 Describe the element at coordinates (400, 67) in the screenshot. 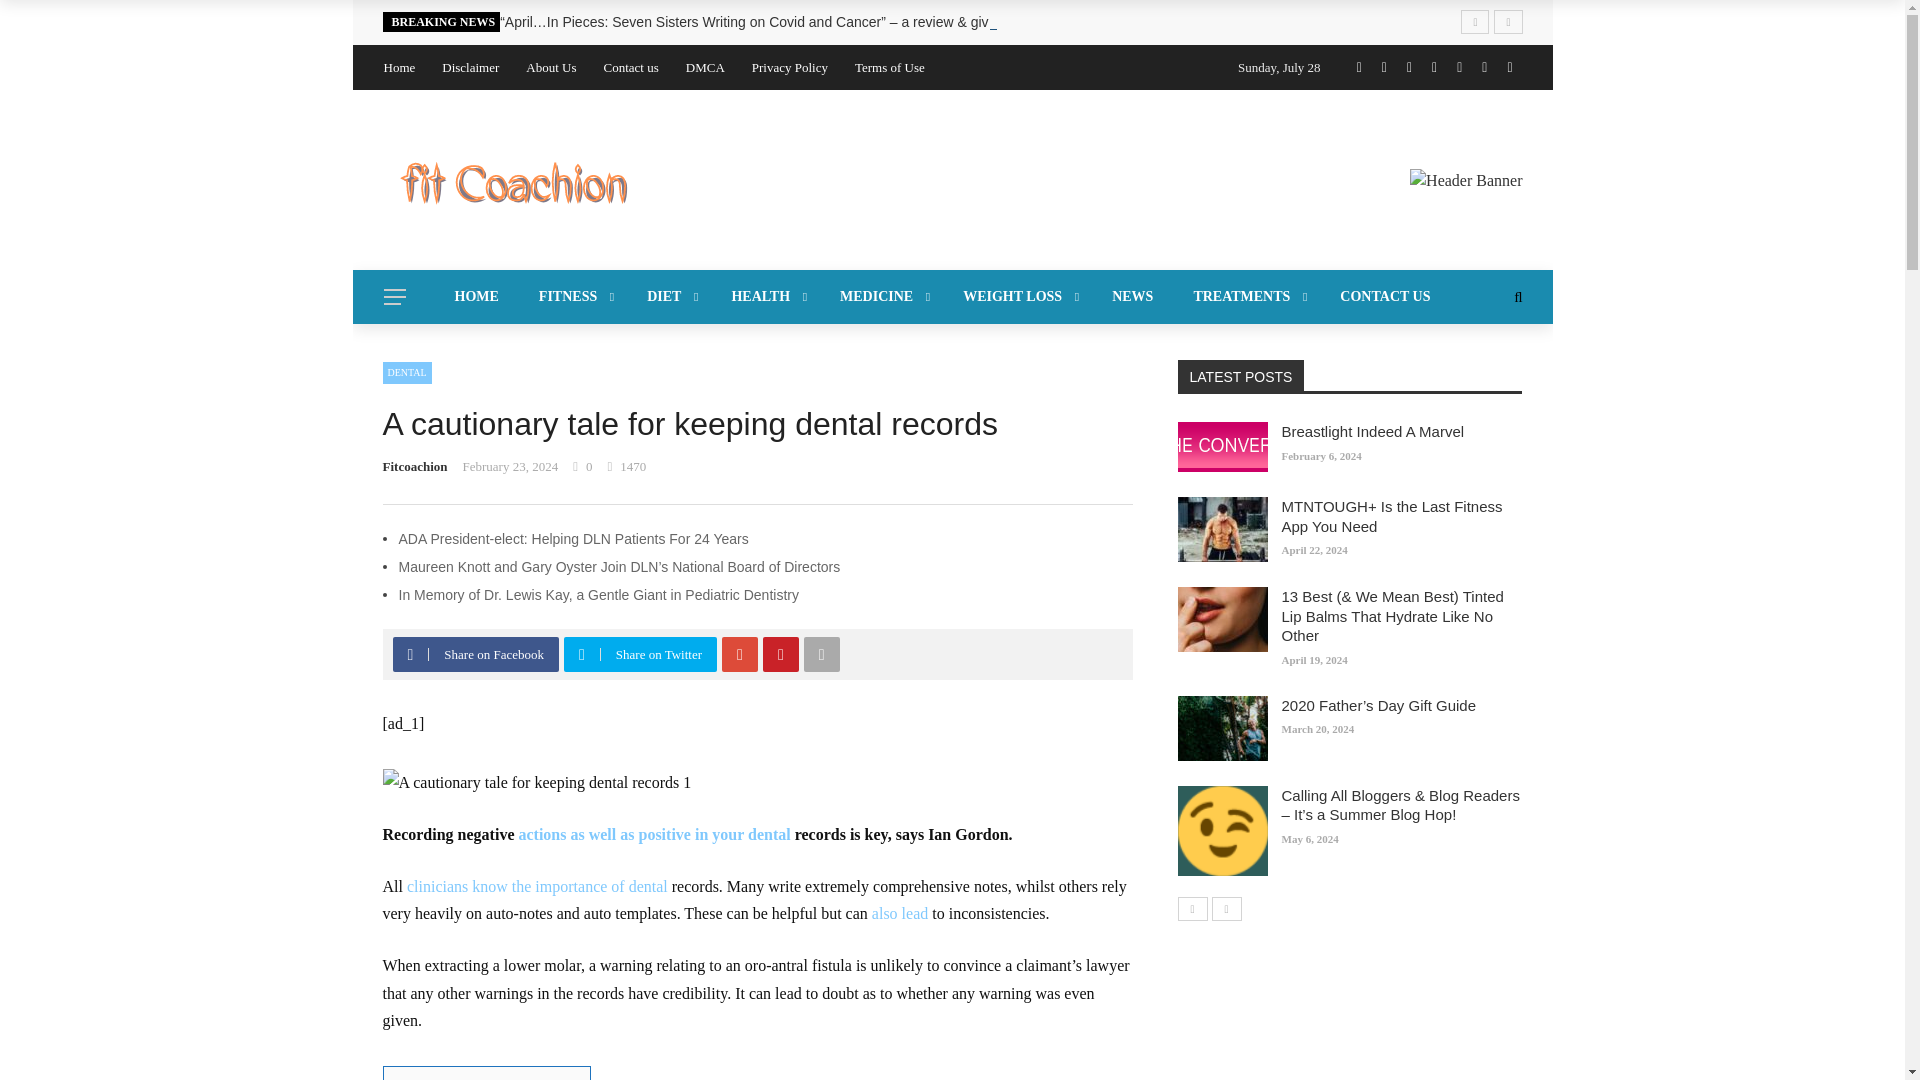

I see `Home` at that location.